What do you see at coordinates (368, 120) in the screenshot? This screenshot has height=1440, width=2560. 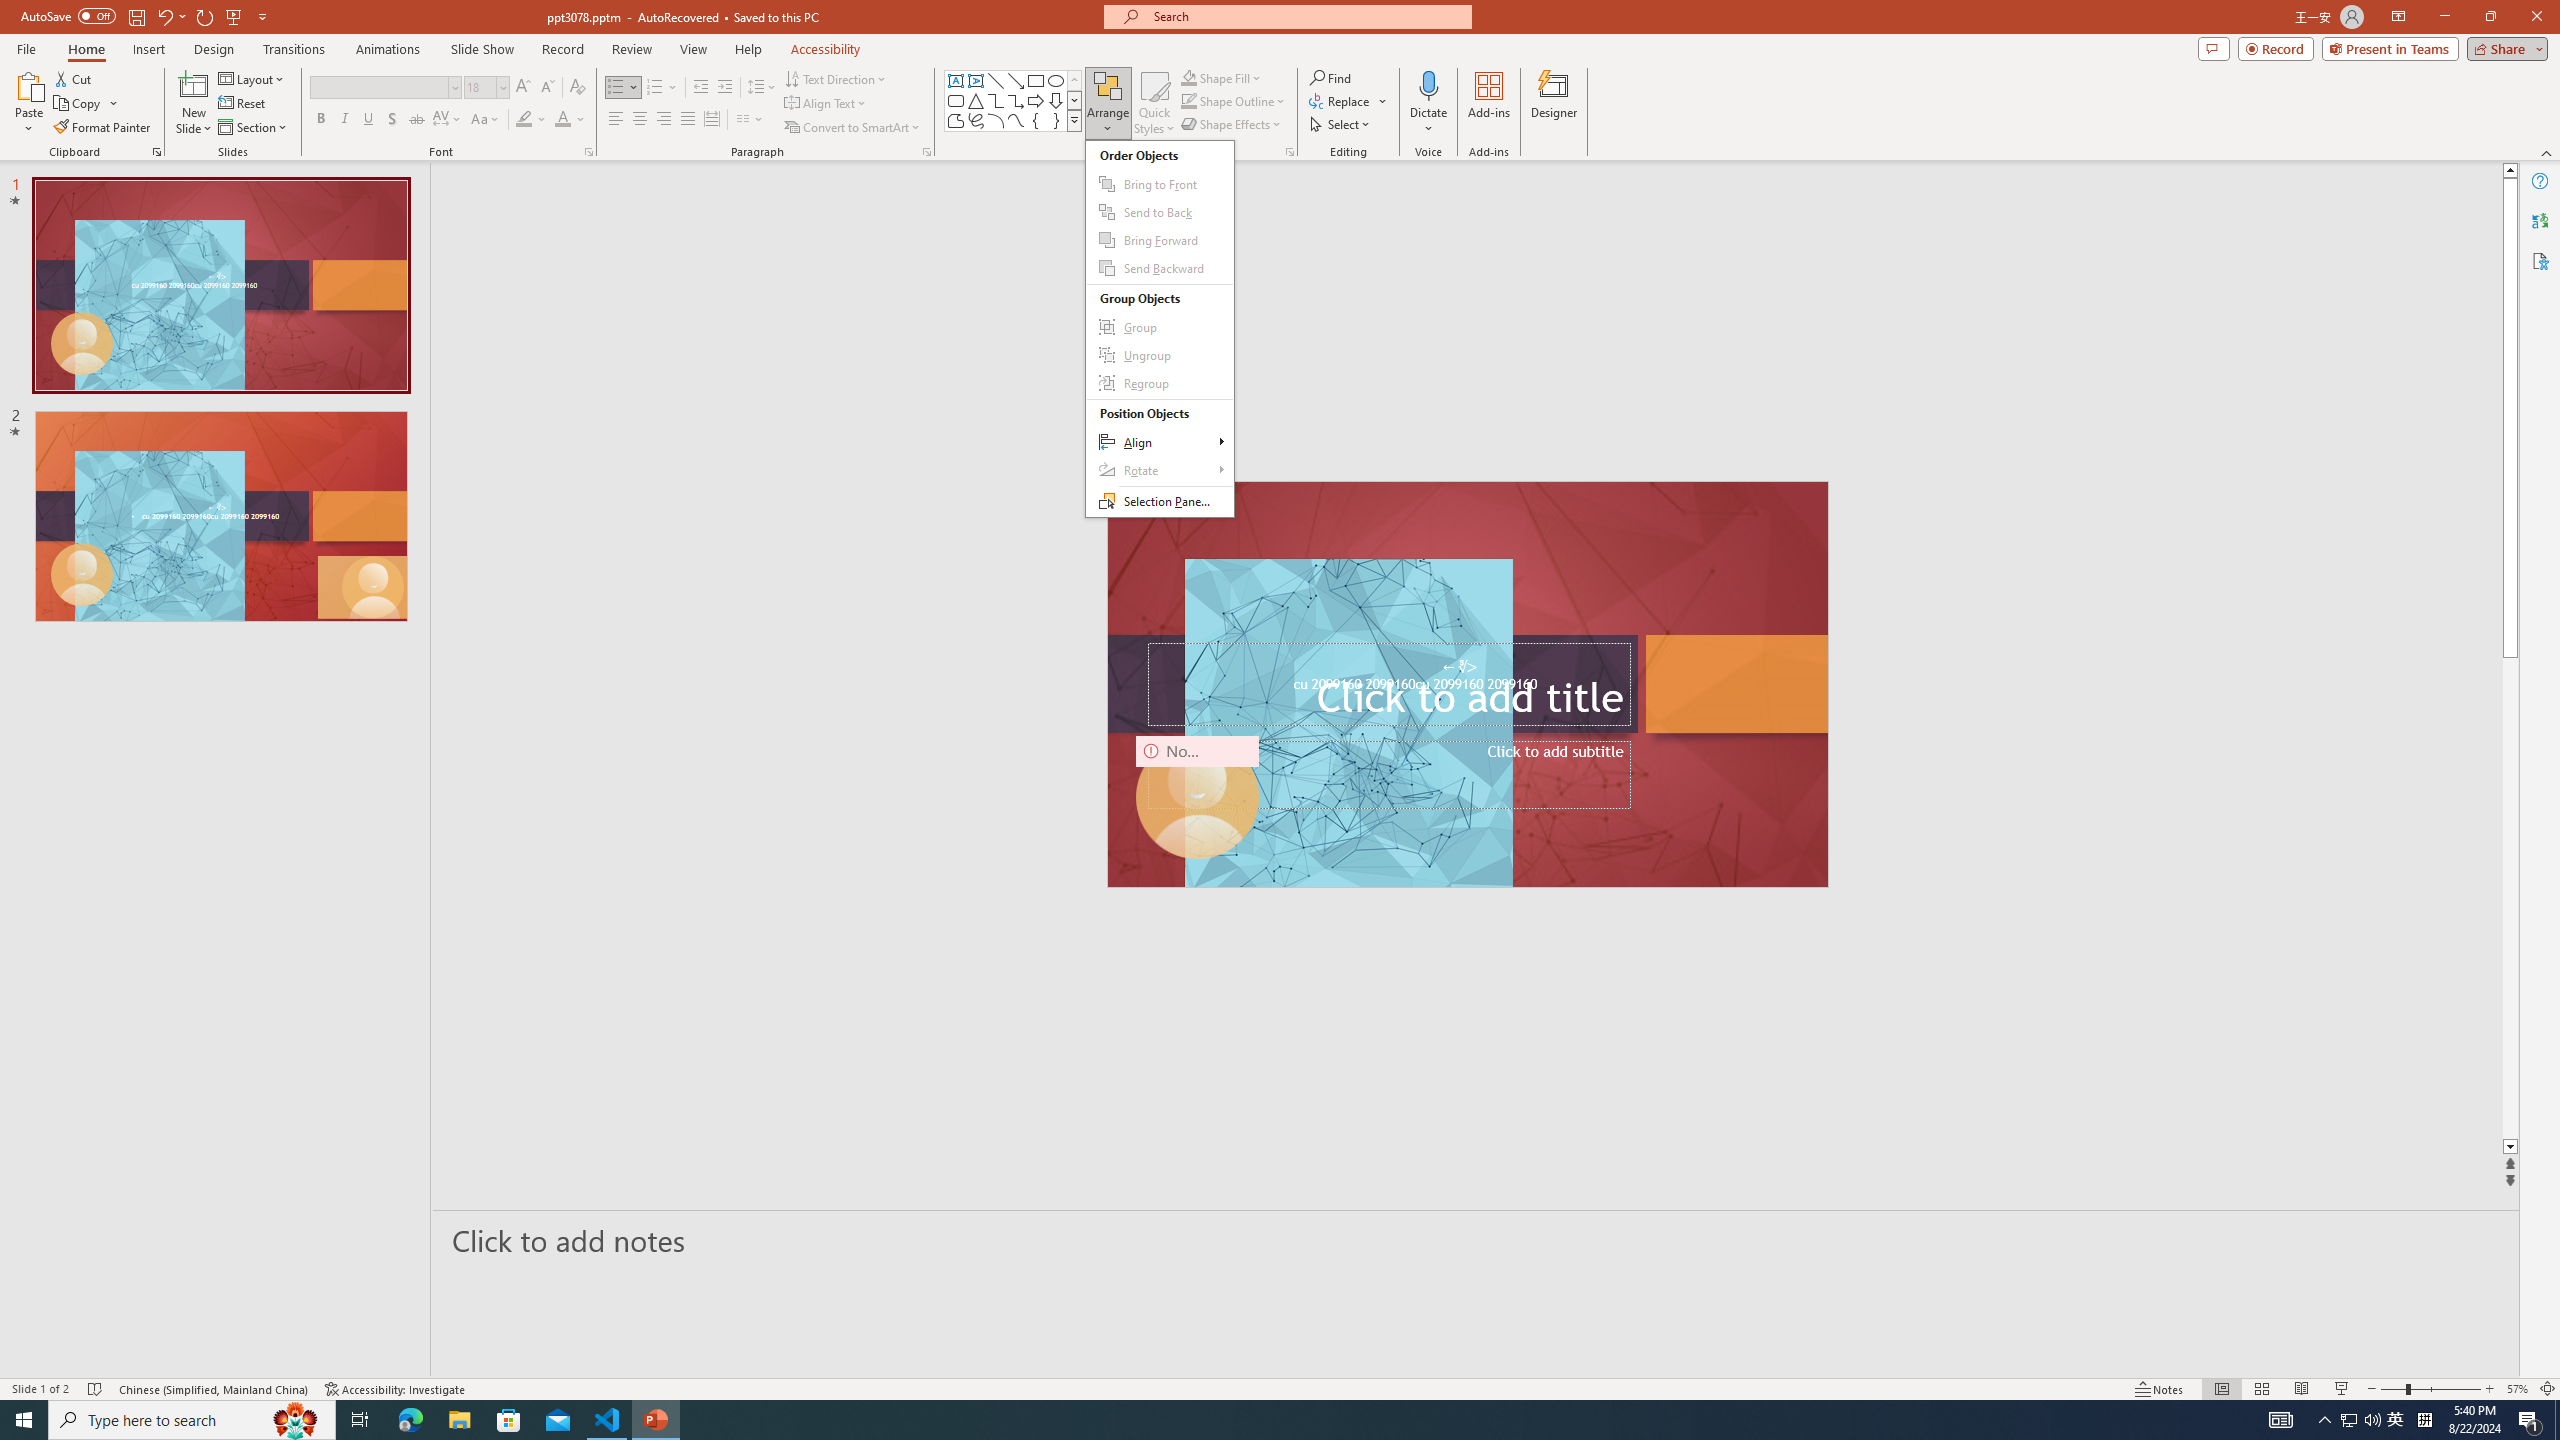 I see `Underline` at bounding box center [368, 120].